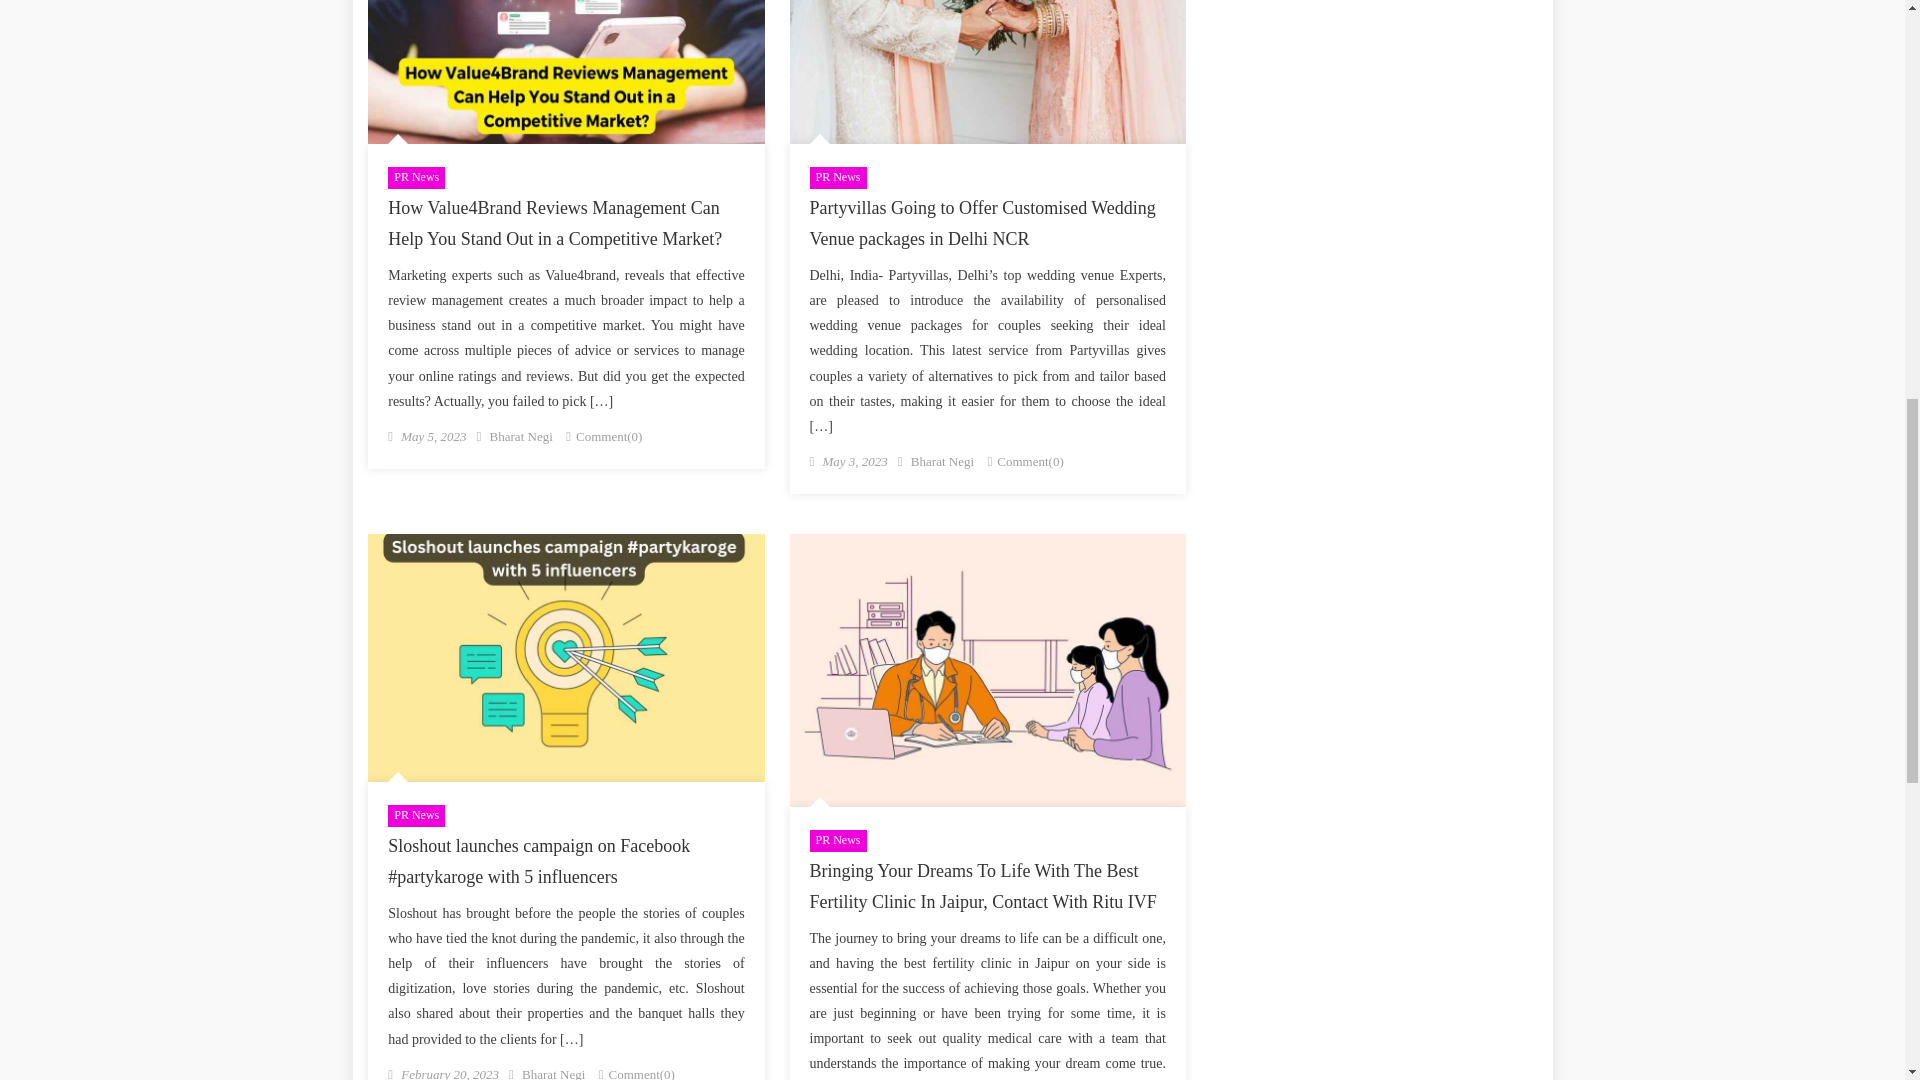 The height and width of the screenshot is (1080, 1920). What do you see at coordinates (838, 178) in the screenshot?
I see `PR News` at bounding box center [838, 178].